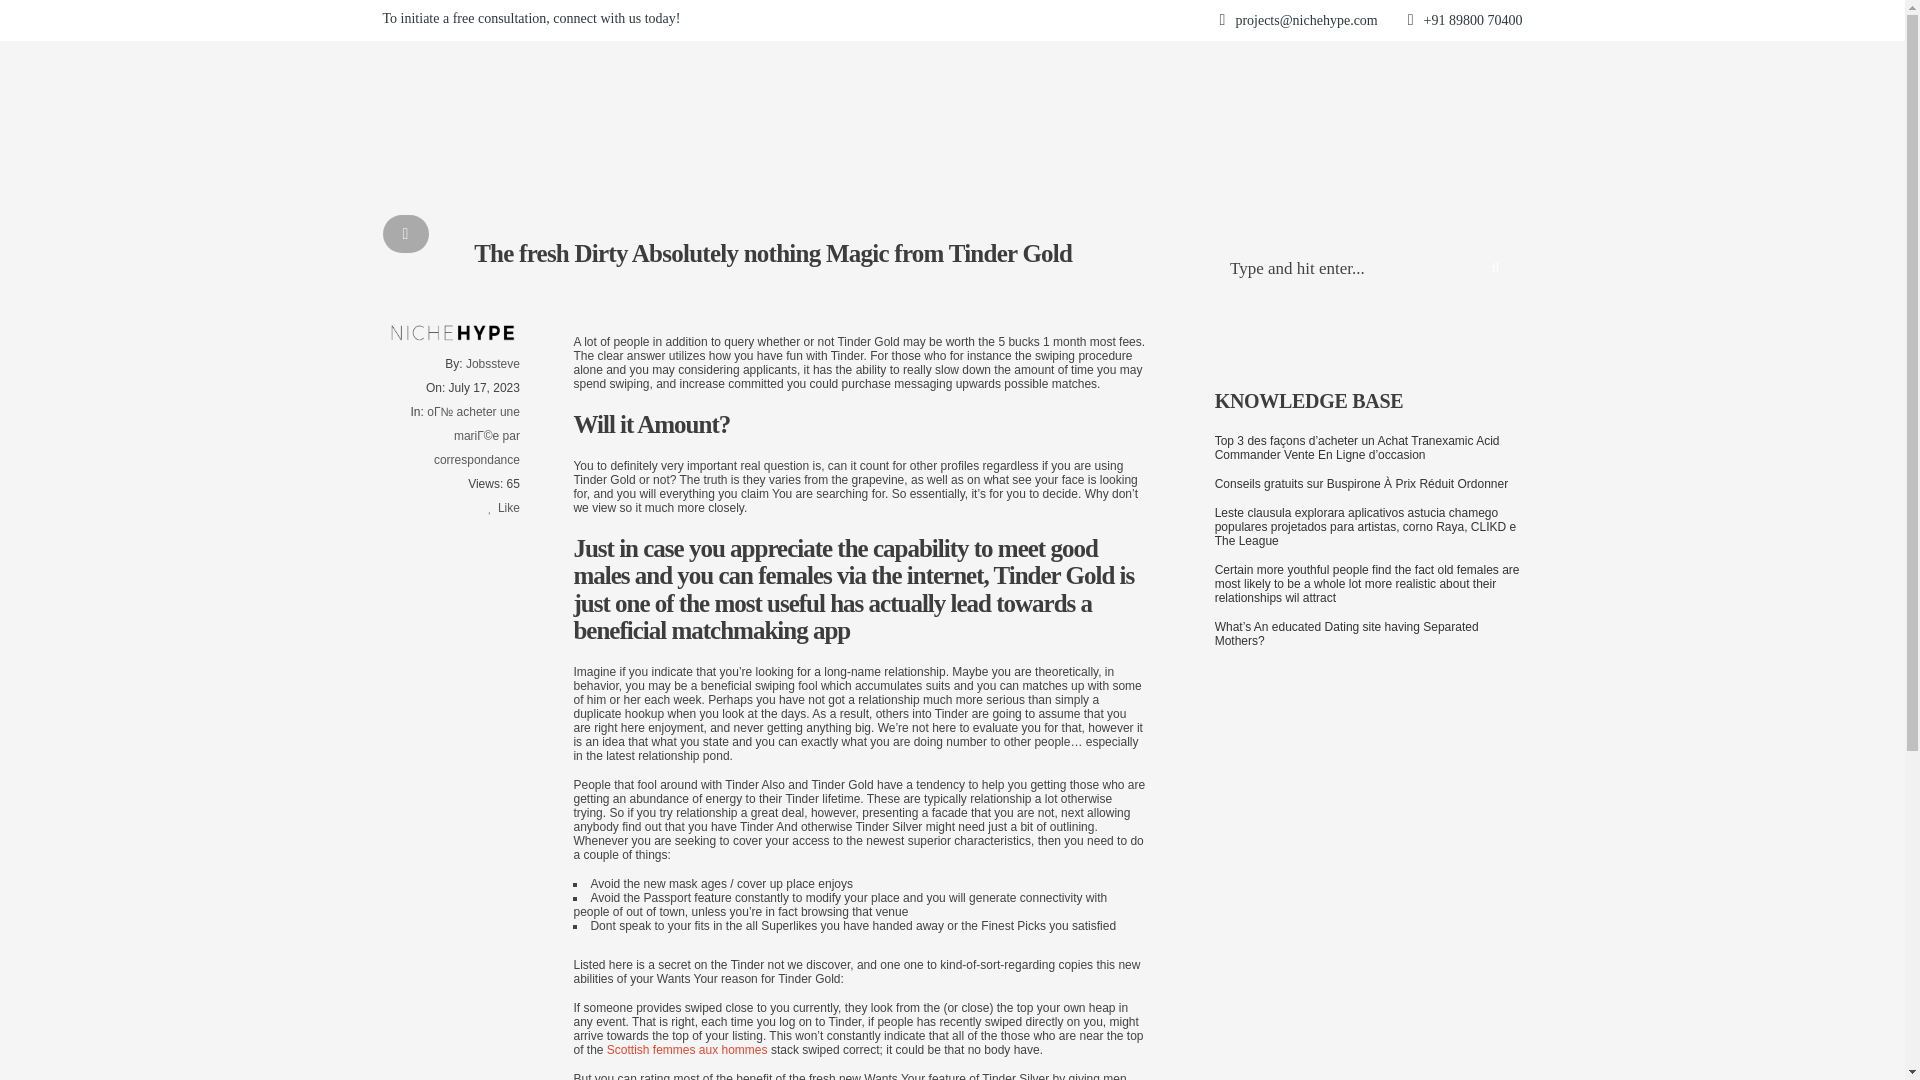 Image resolution: width=1920 pixels, height=1080 pixels. Describe the element at coordinates (1318, 20) in the screenshot. I see `CONNECT` at that location.